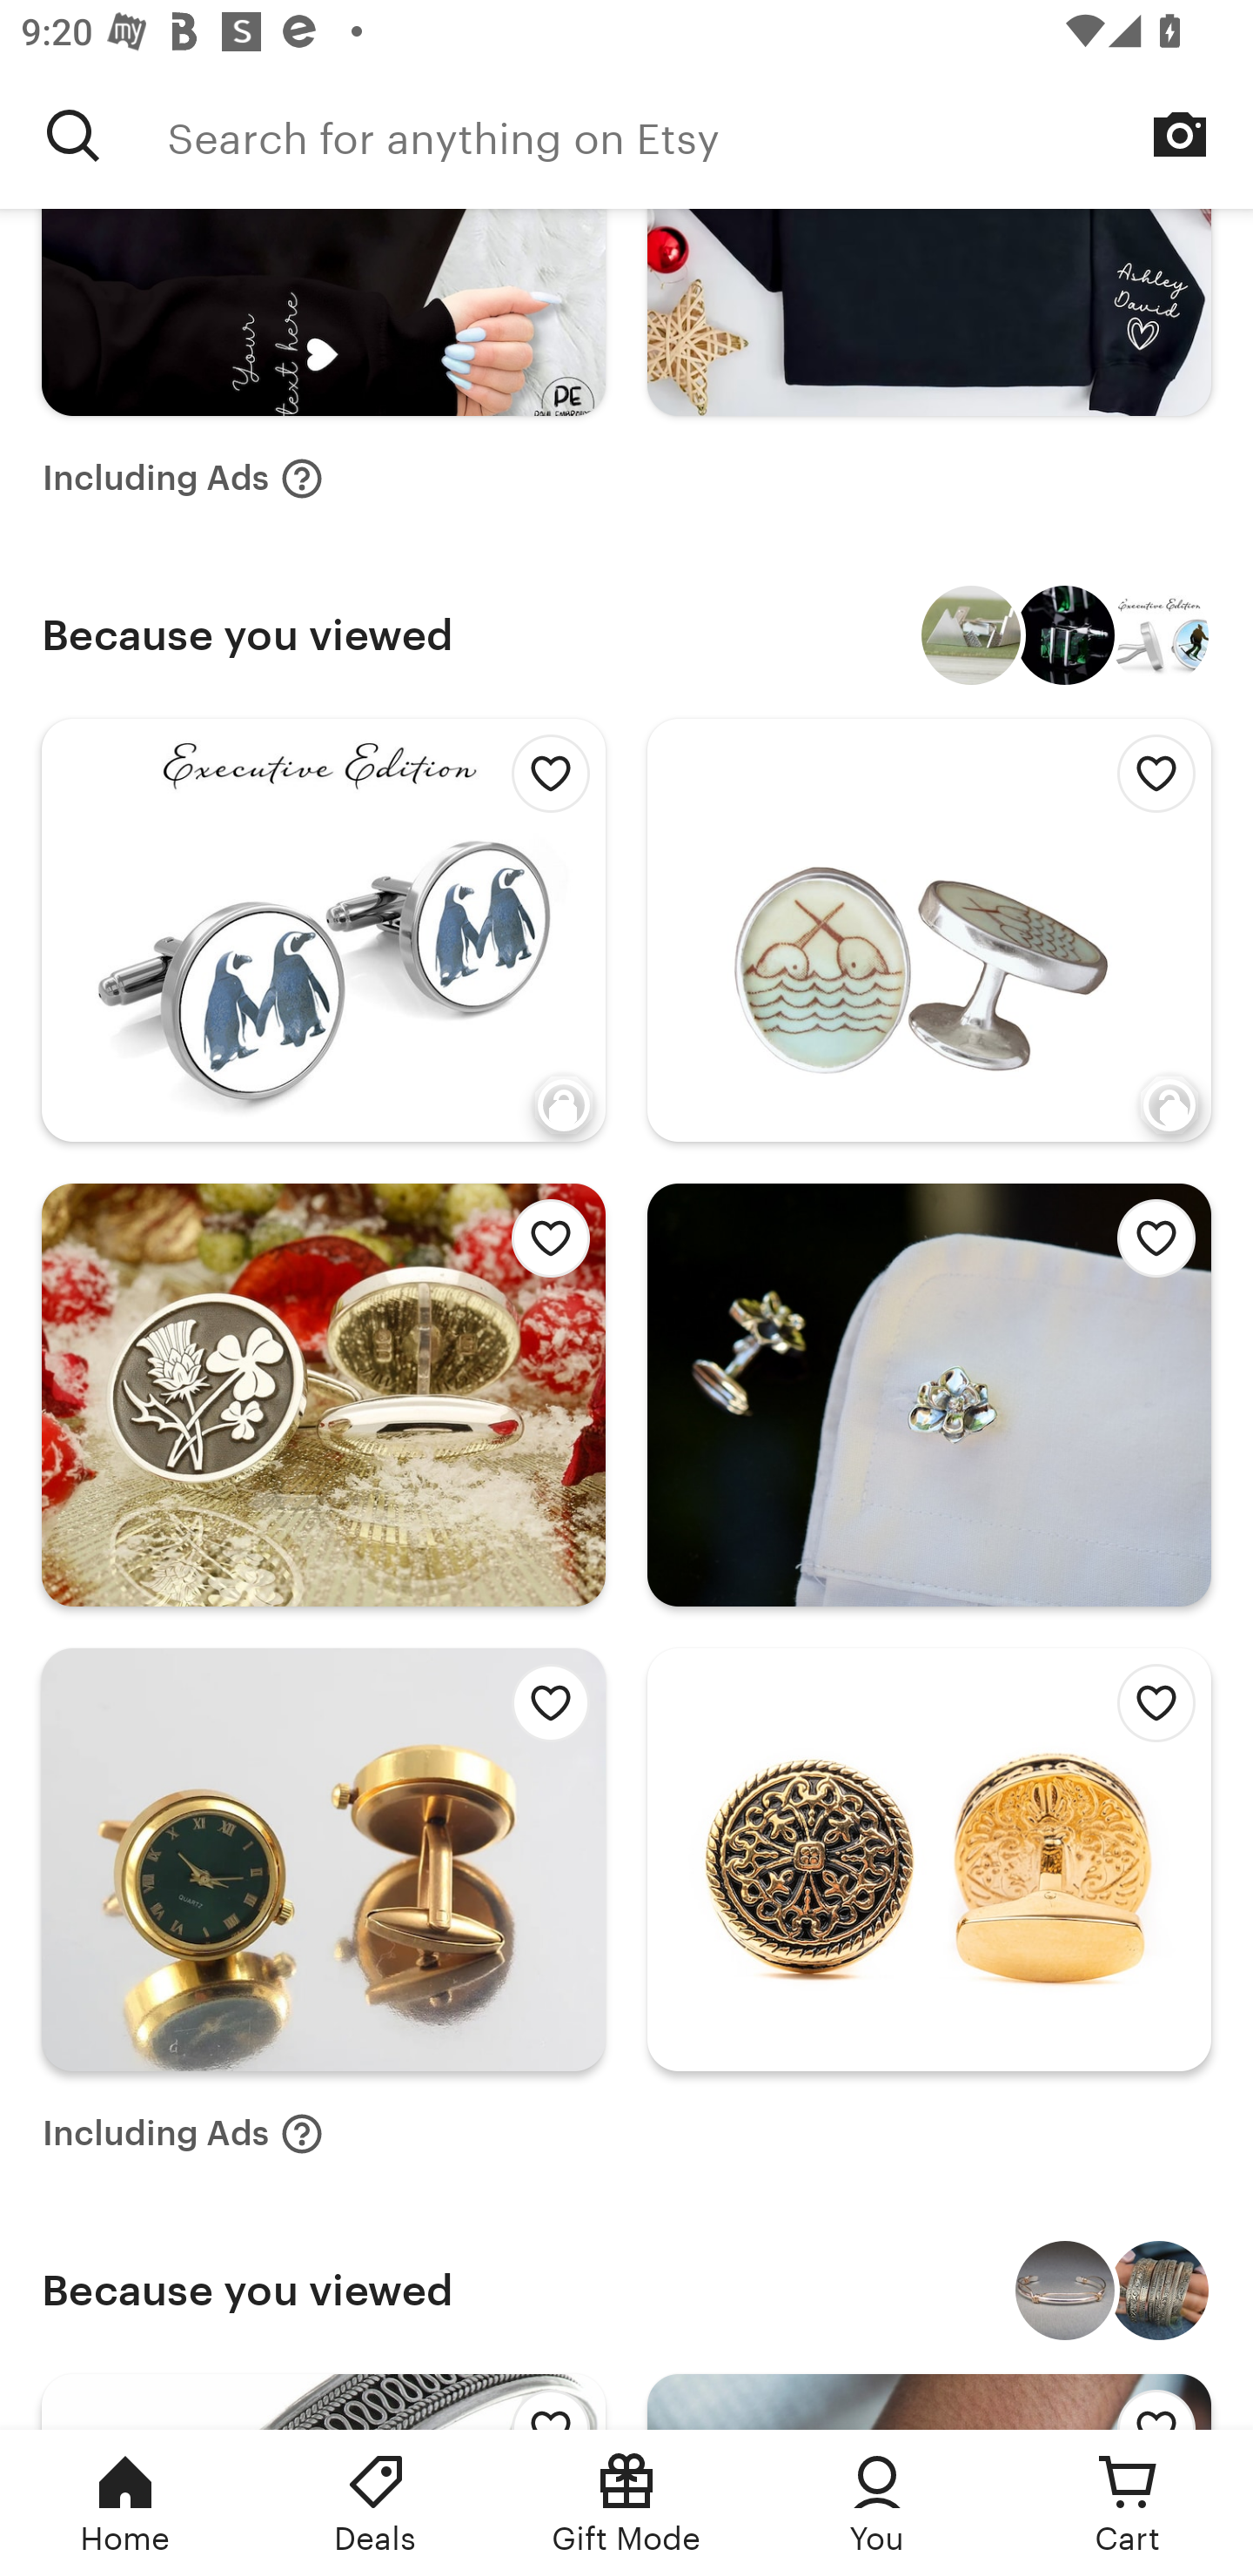  I want to click on Search for anything on Etsy, so click(710, 135).